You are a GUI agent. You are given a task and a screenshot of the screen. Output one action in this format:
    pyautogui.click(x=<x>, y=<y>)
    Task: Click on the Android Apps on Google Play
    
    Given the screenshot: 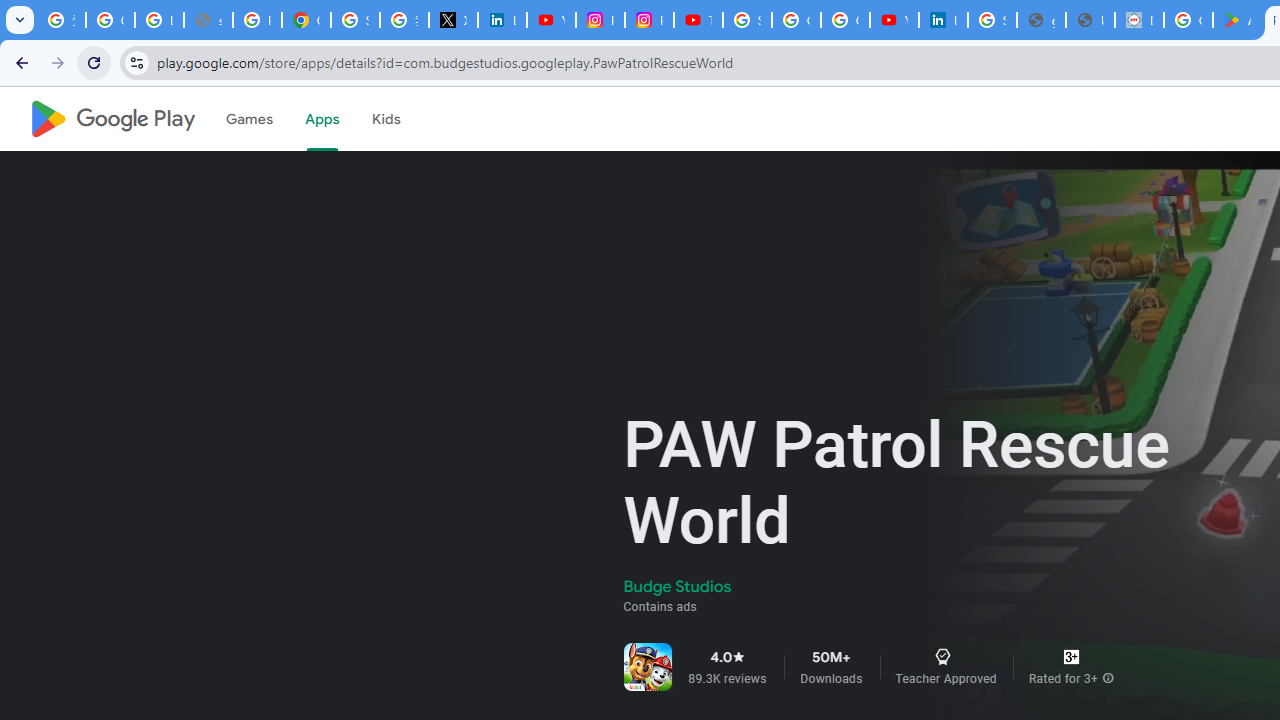 What is the action you would take?
    pyautogui.click(x=1238, y=20)
    